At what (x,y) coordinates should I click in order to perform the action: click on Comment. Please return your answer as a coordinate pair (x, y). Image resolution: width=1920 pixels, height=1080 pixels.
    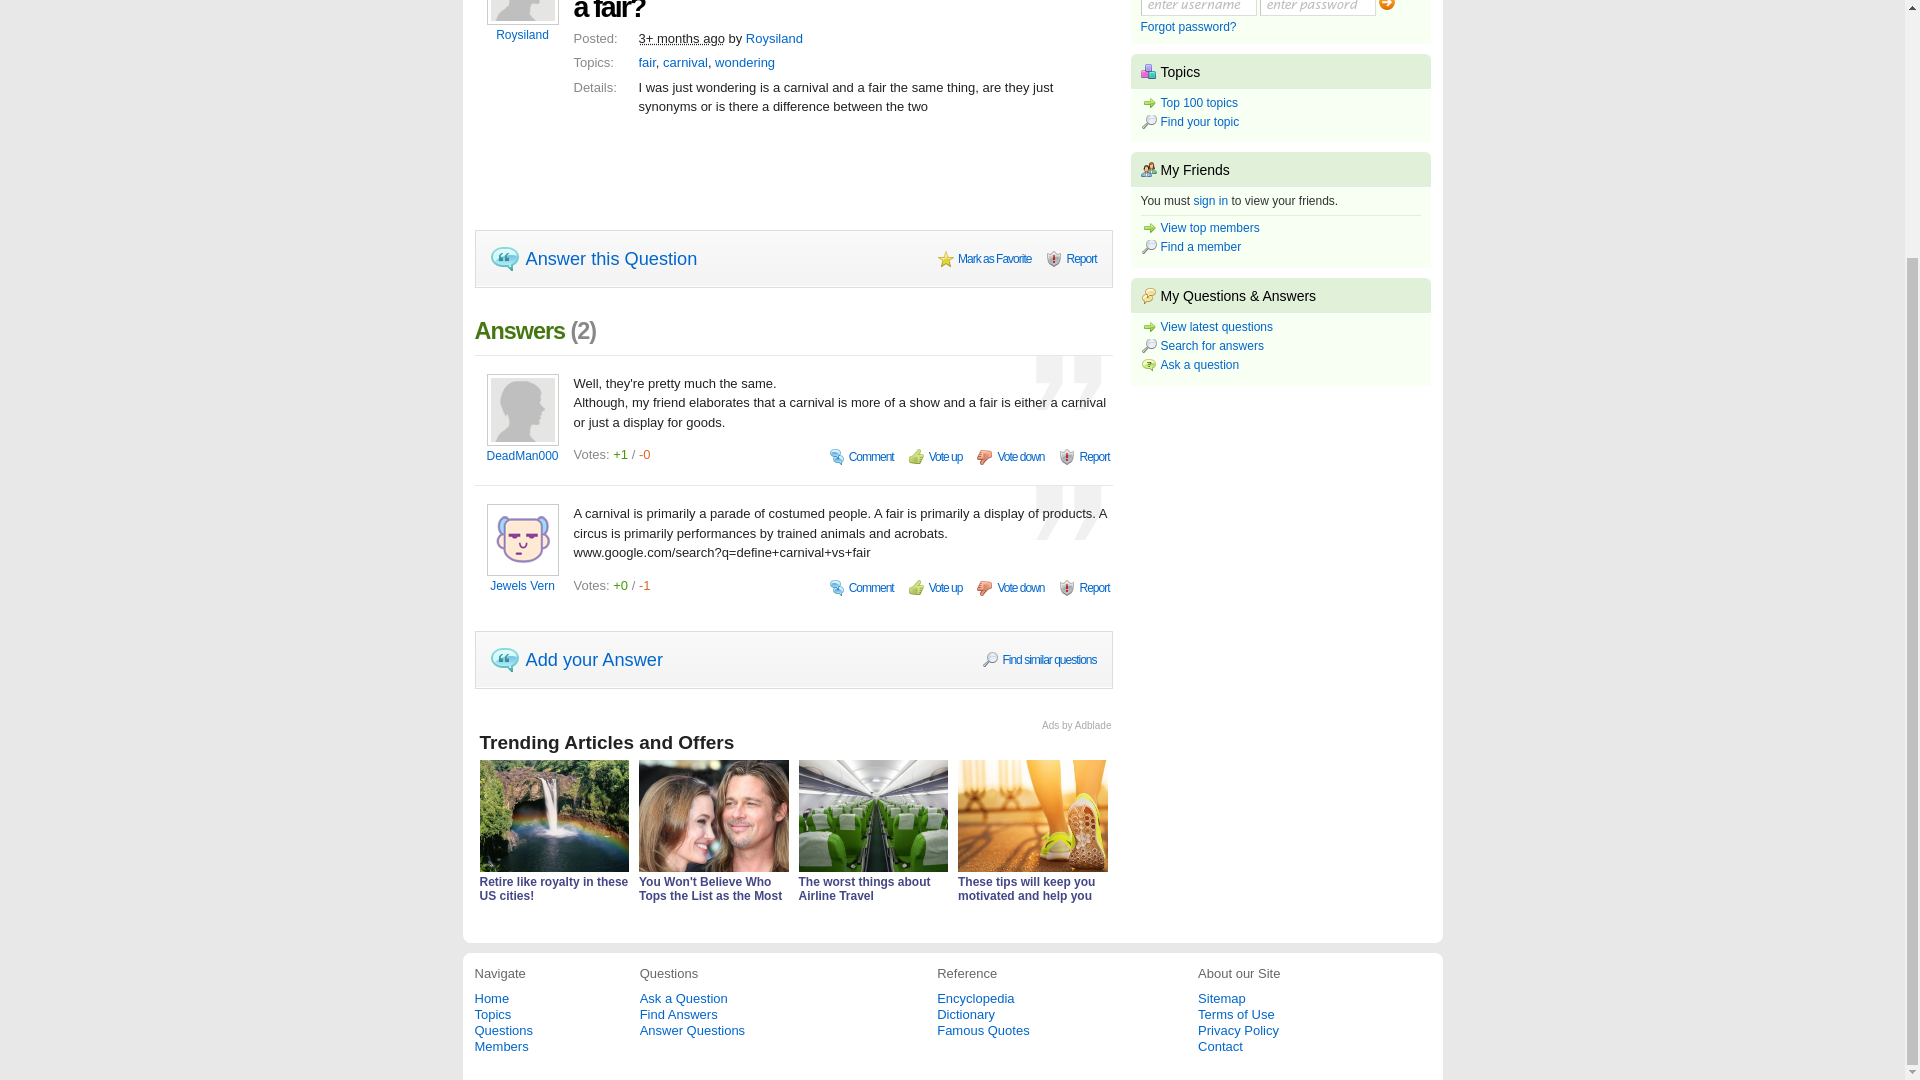
    Looking at the image, I should click on (862, 456).